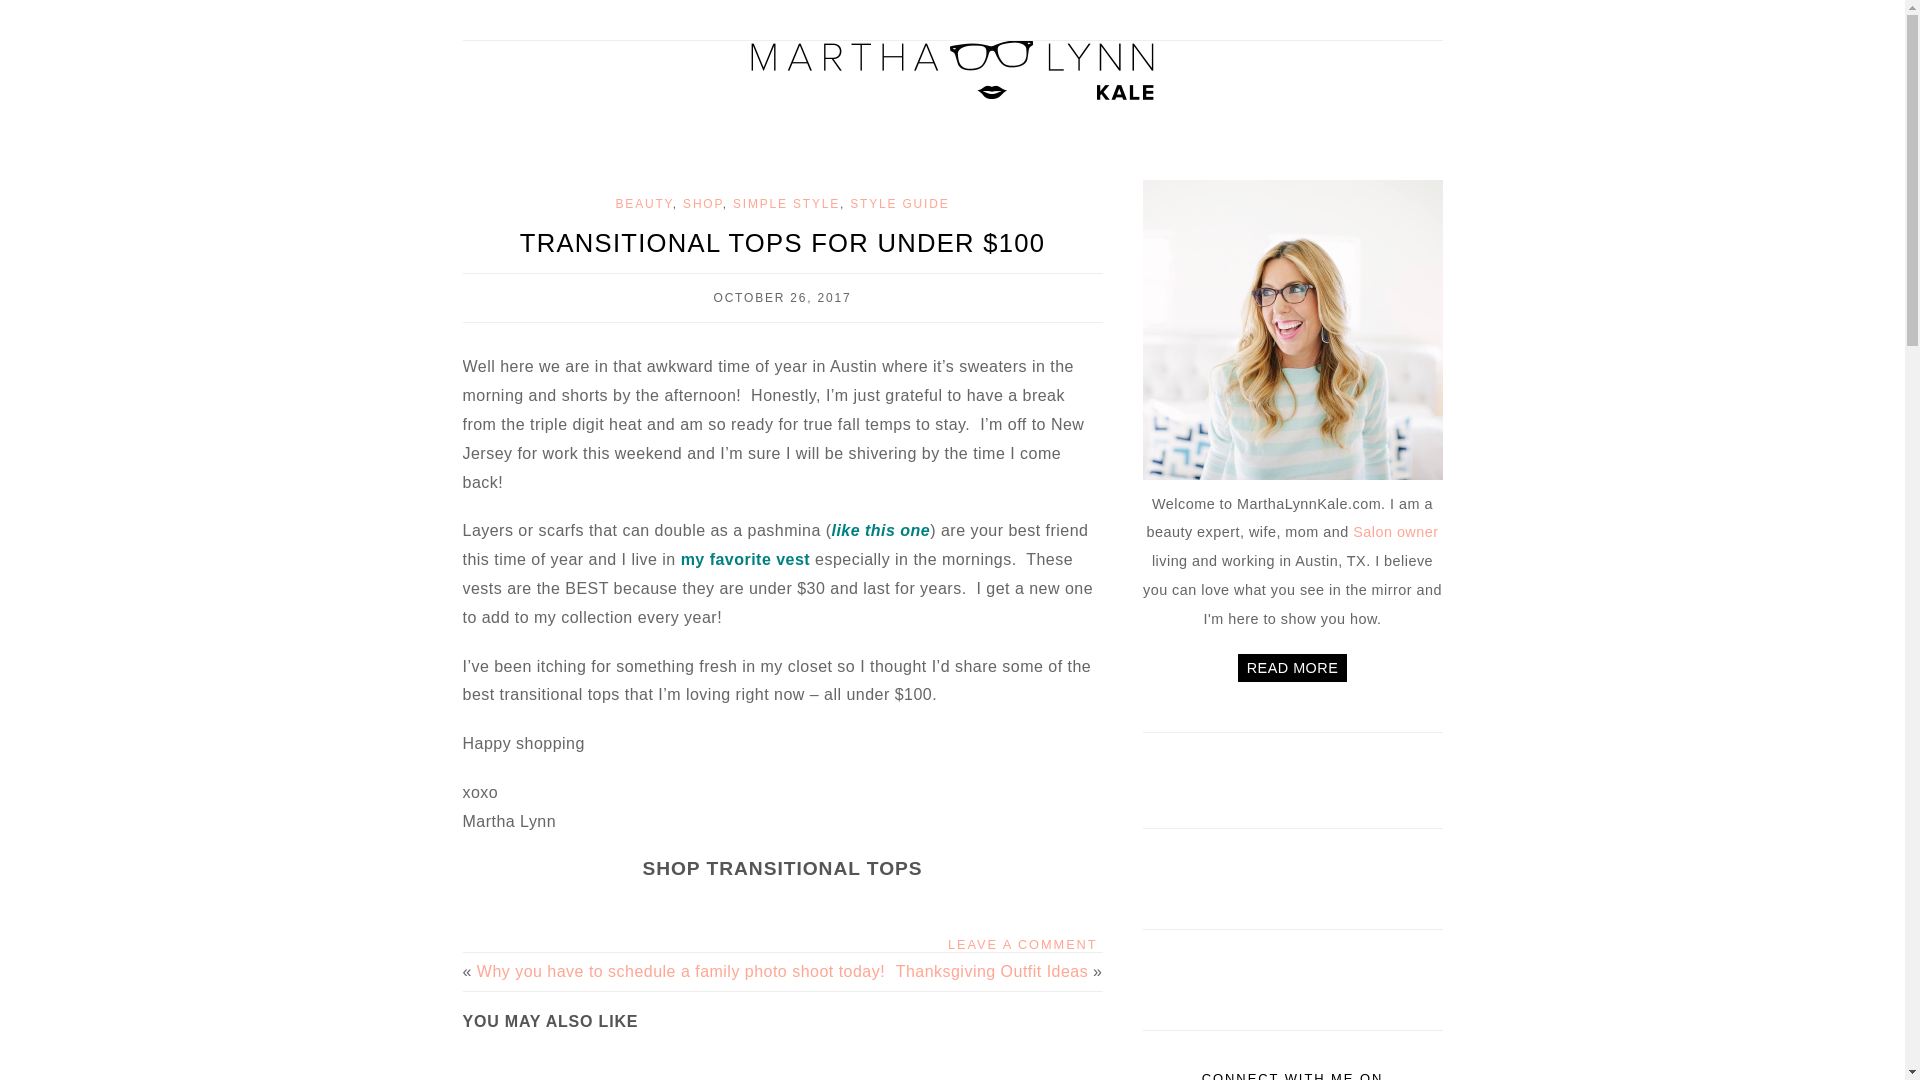 The height and width of the screenshot is (1080, 1920). What do you see at coordinates (1292, 668) in the screenshot?
I see `READ MORE` at bounding box center [1292, 668].